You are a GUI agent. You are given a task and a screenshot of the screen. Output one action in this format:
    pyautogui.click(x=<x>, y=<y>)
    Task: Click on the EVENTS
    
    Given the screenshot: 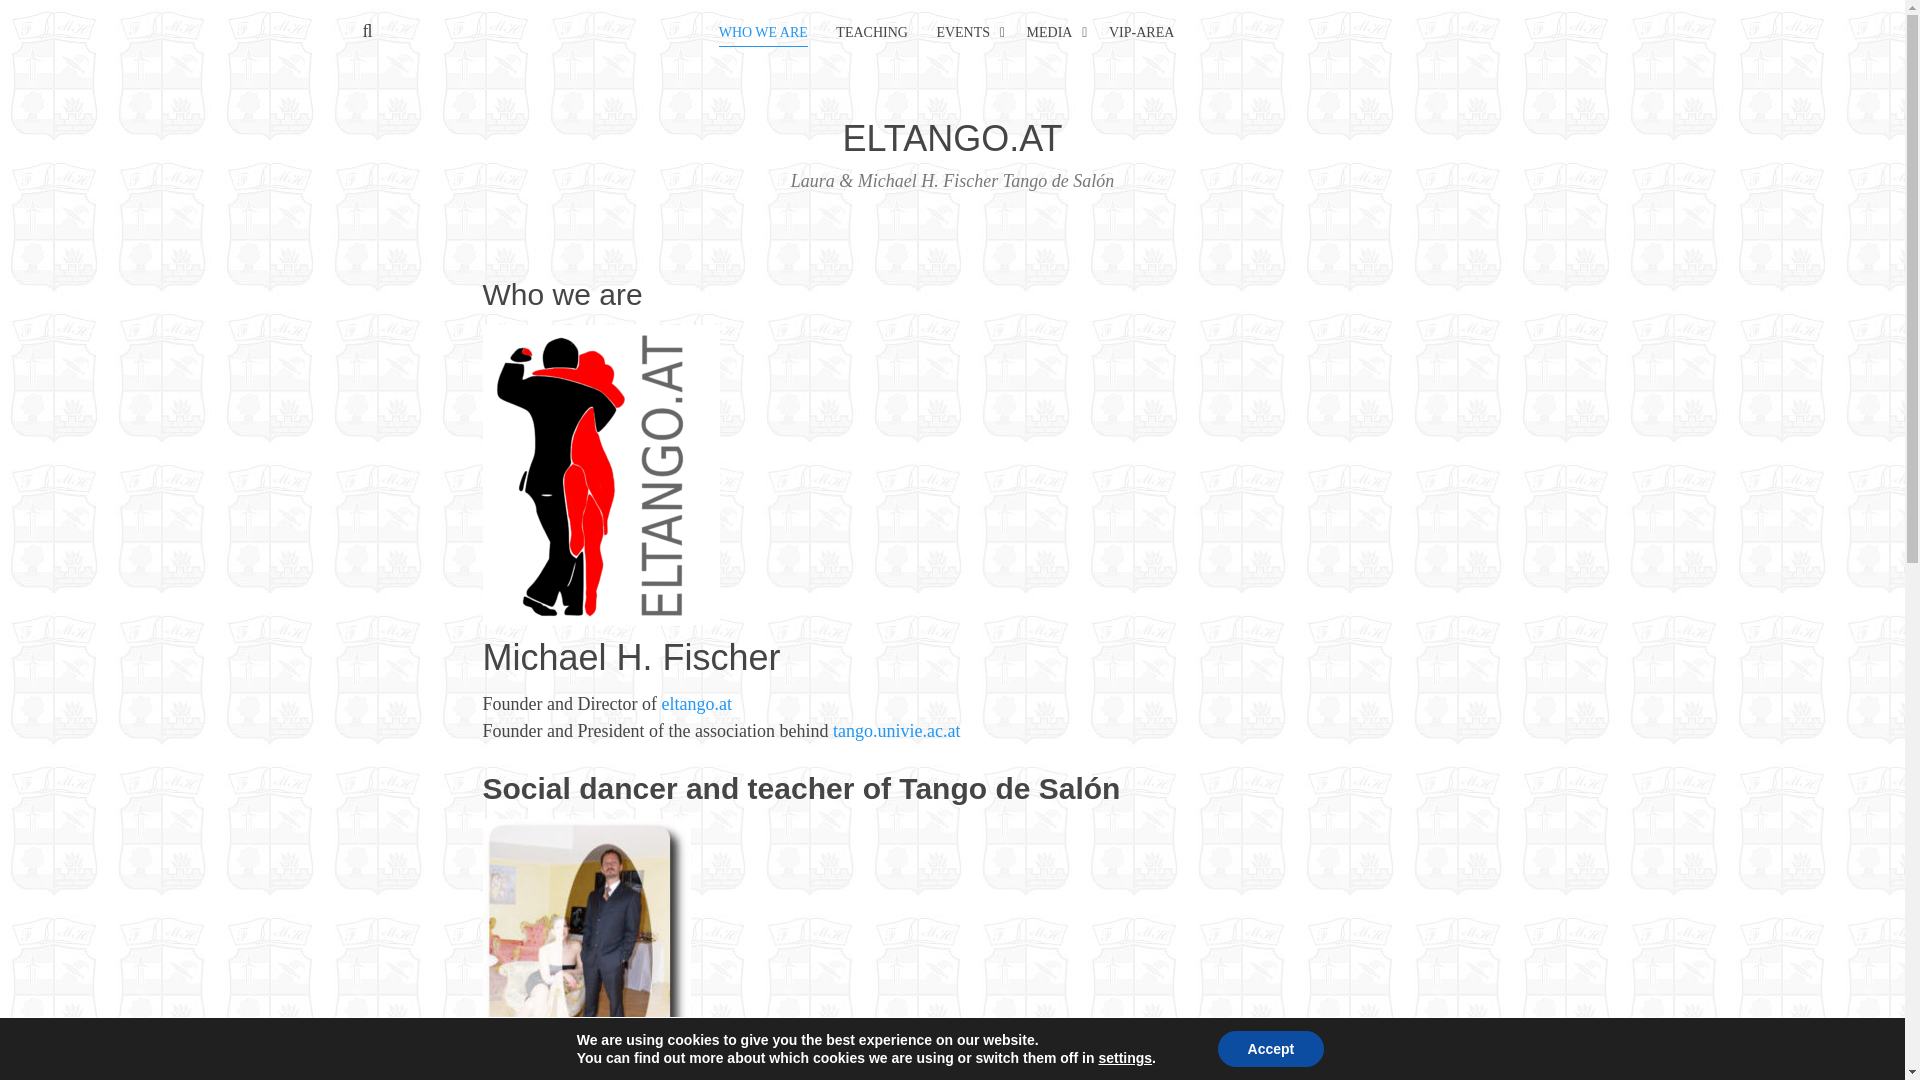 What is the action you would take?
    pyautogui.click(x=963, y=33)
    